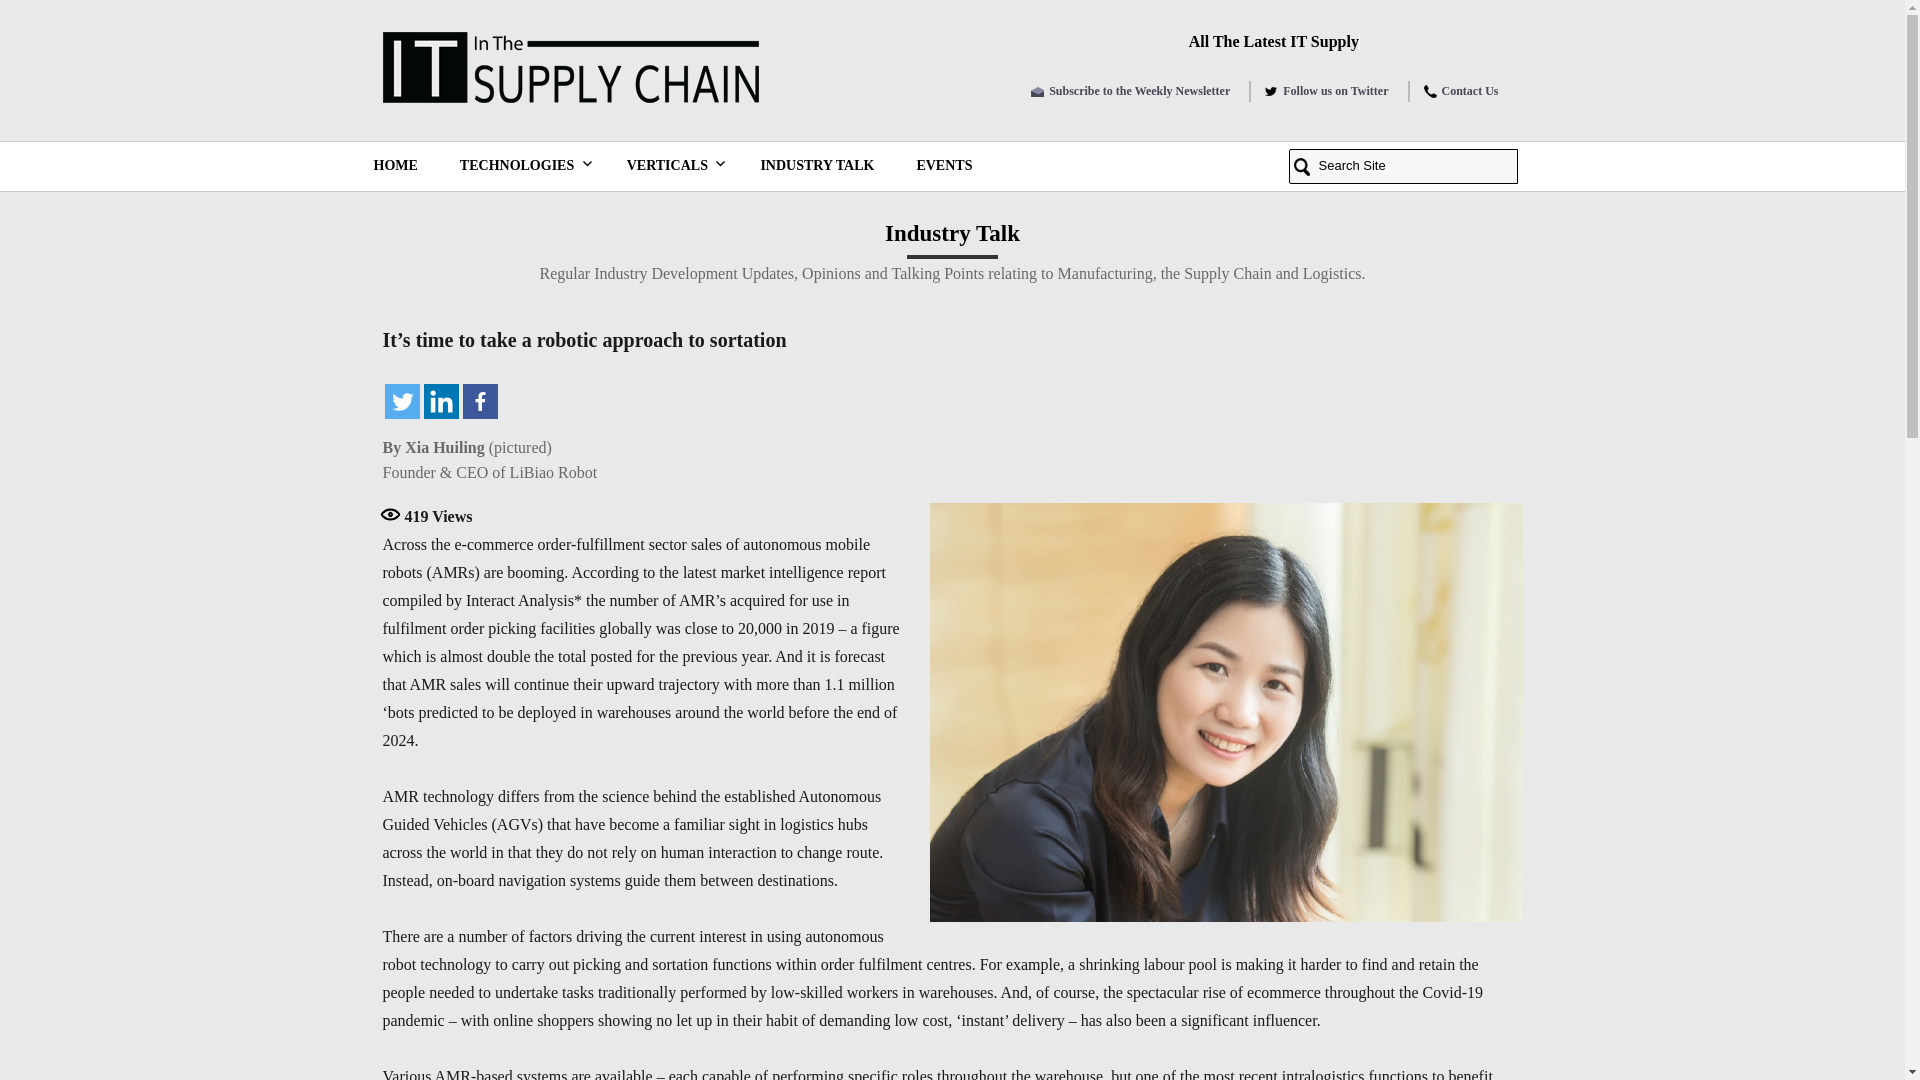 This screenshot has width=1920, height=1080. Describe the element at coordinates (1139, 91) in the screenshot. I see `Subscribe to the Weekly Newsletter` at that location.